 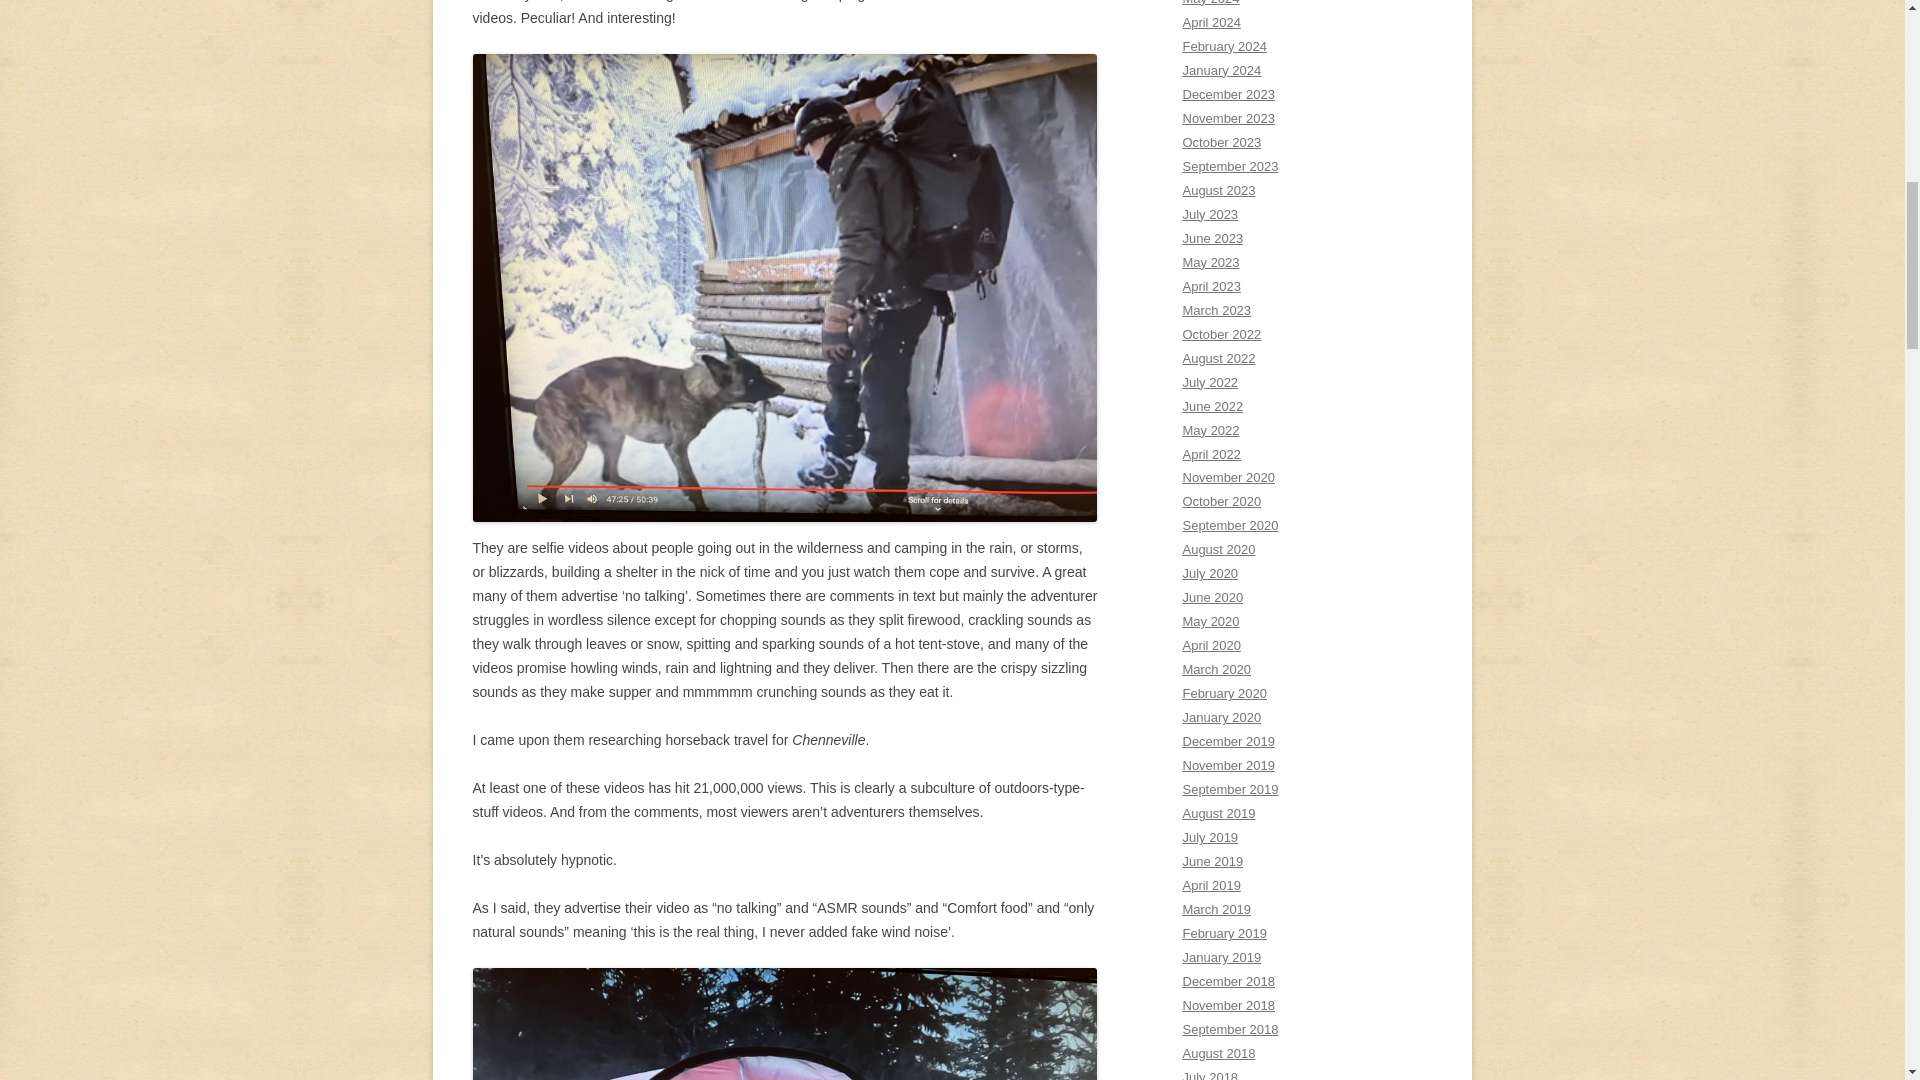 What do you see at coordinates (1211, 22) in the screenshot?
I see `April 2024` at bounding box center [1211, 22].